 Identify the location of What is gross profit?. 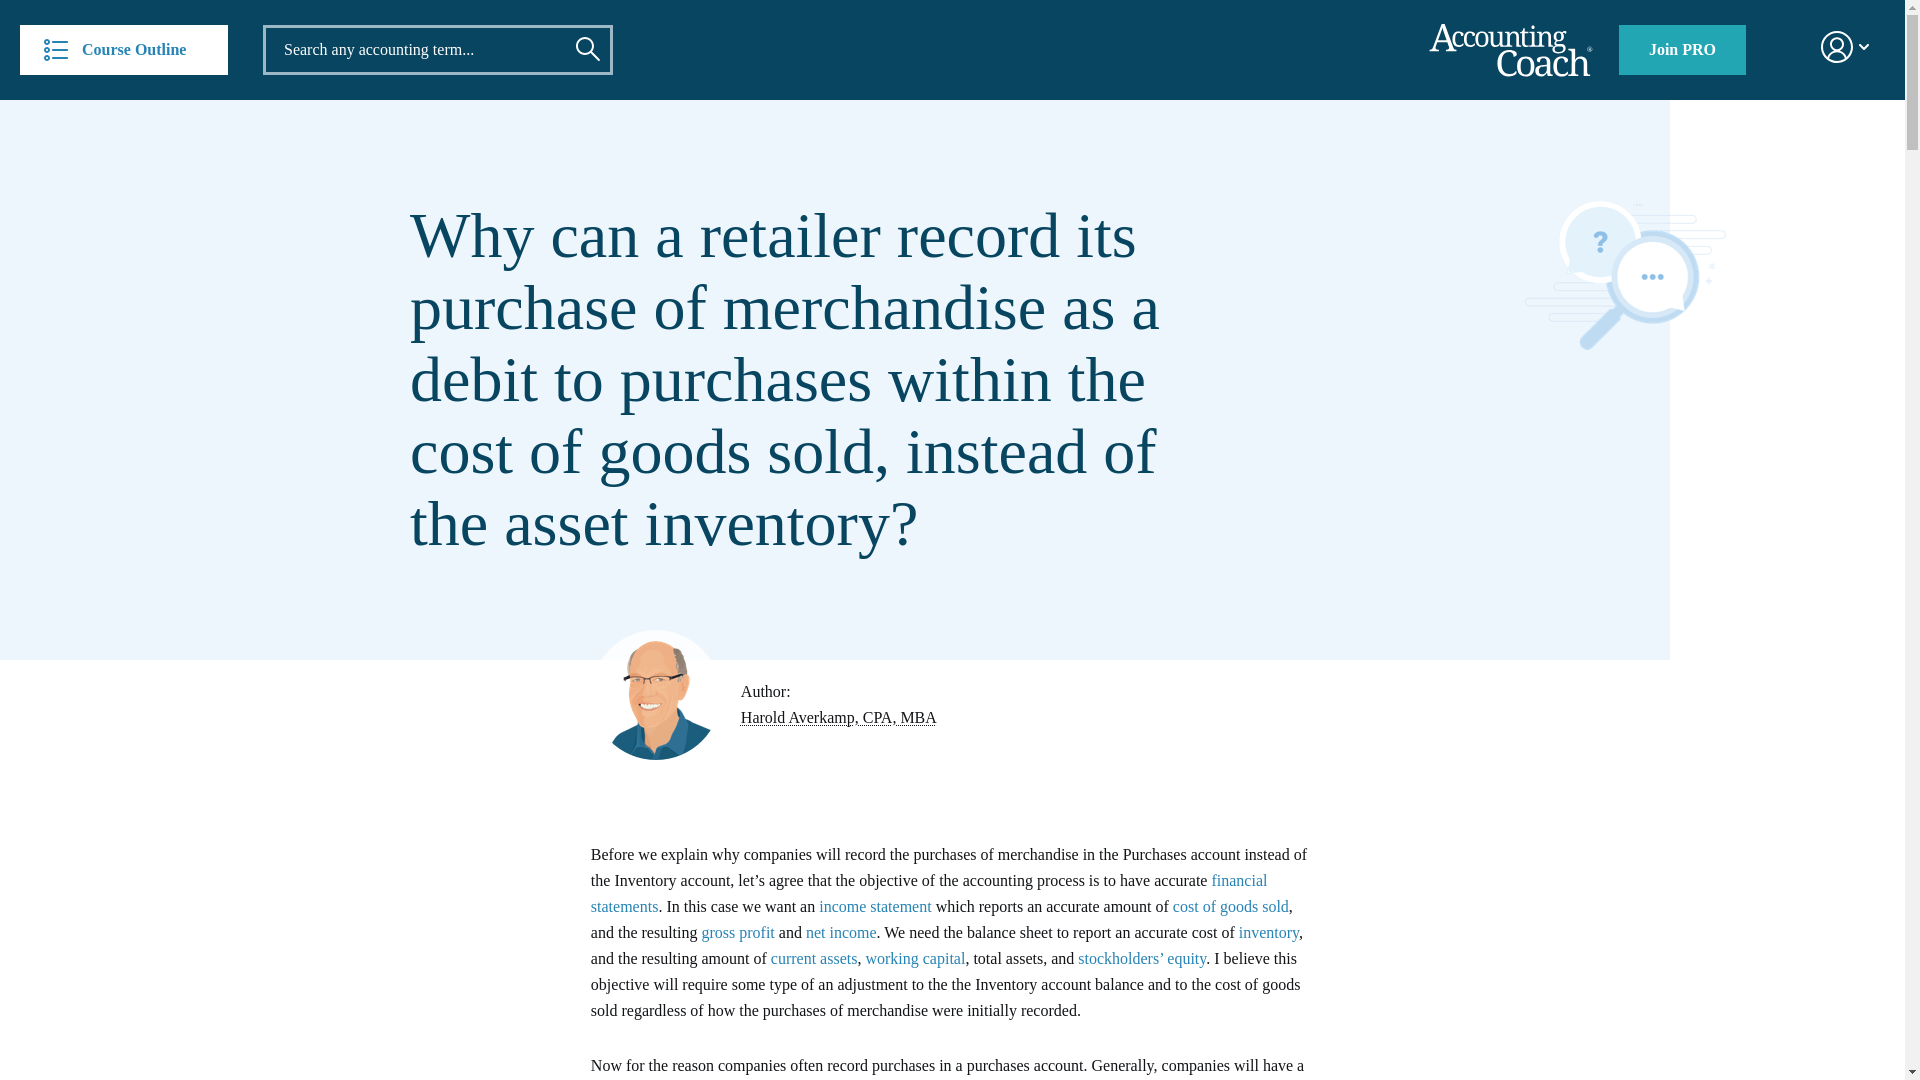
(736, 932).